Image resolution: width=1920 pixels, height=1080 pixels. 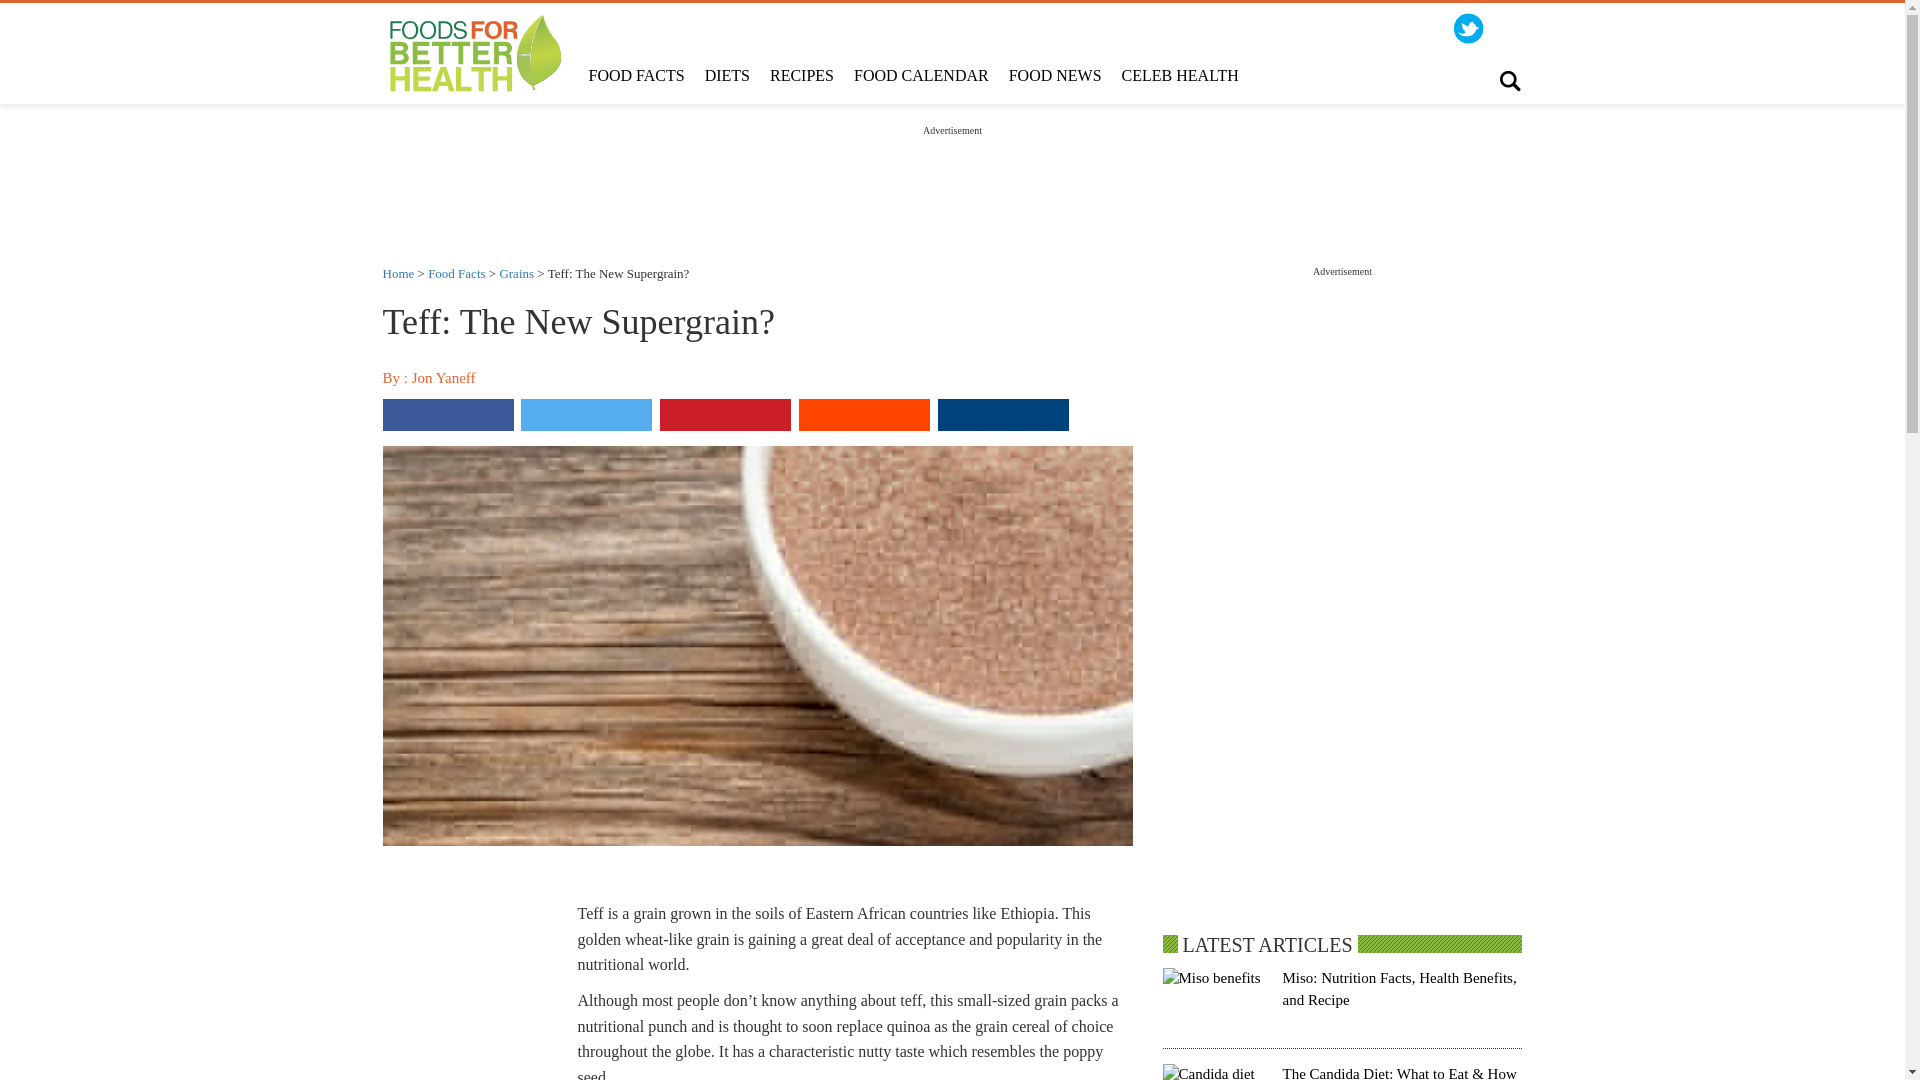 I want to click on Home, so click(x=398, y=272).